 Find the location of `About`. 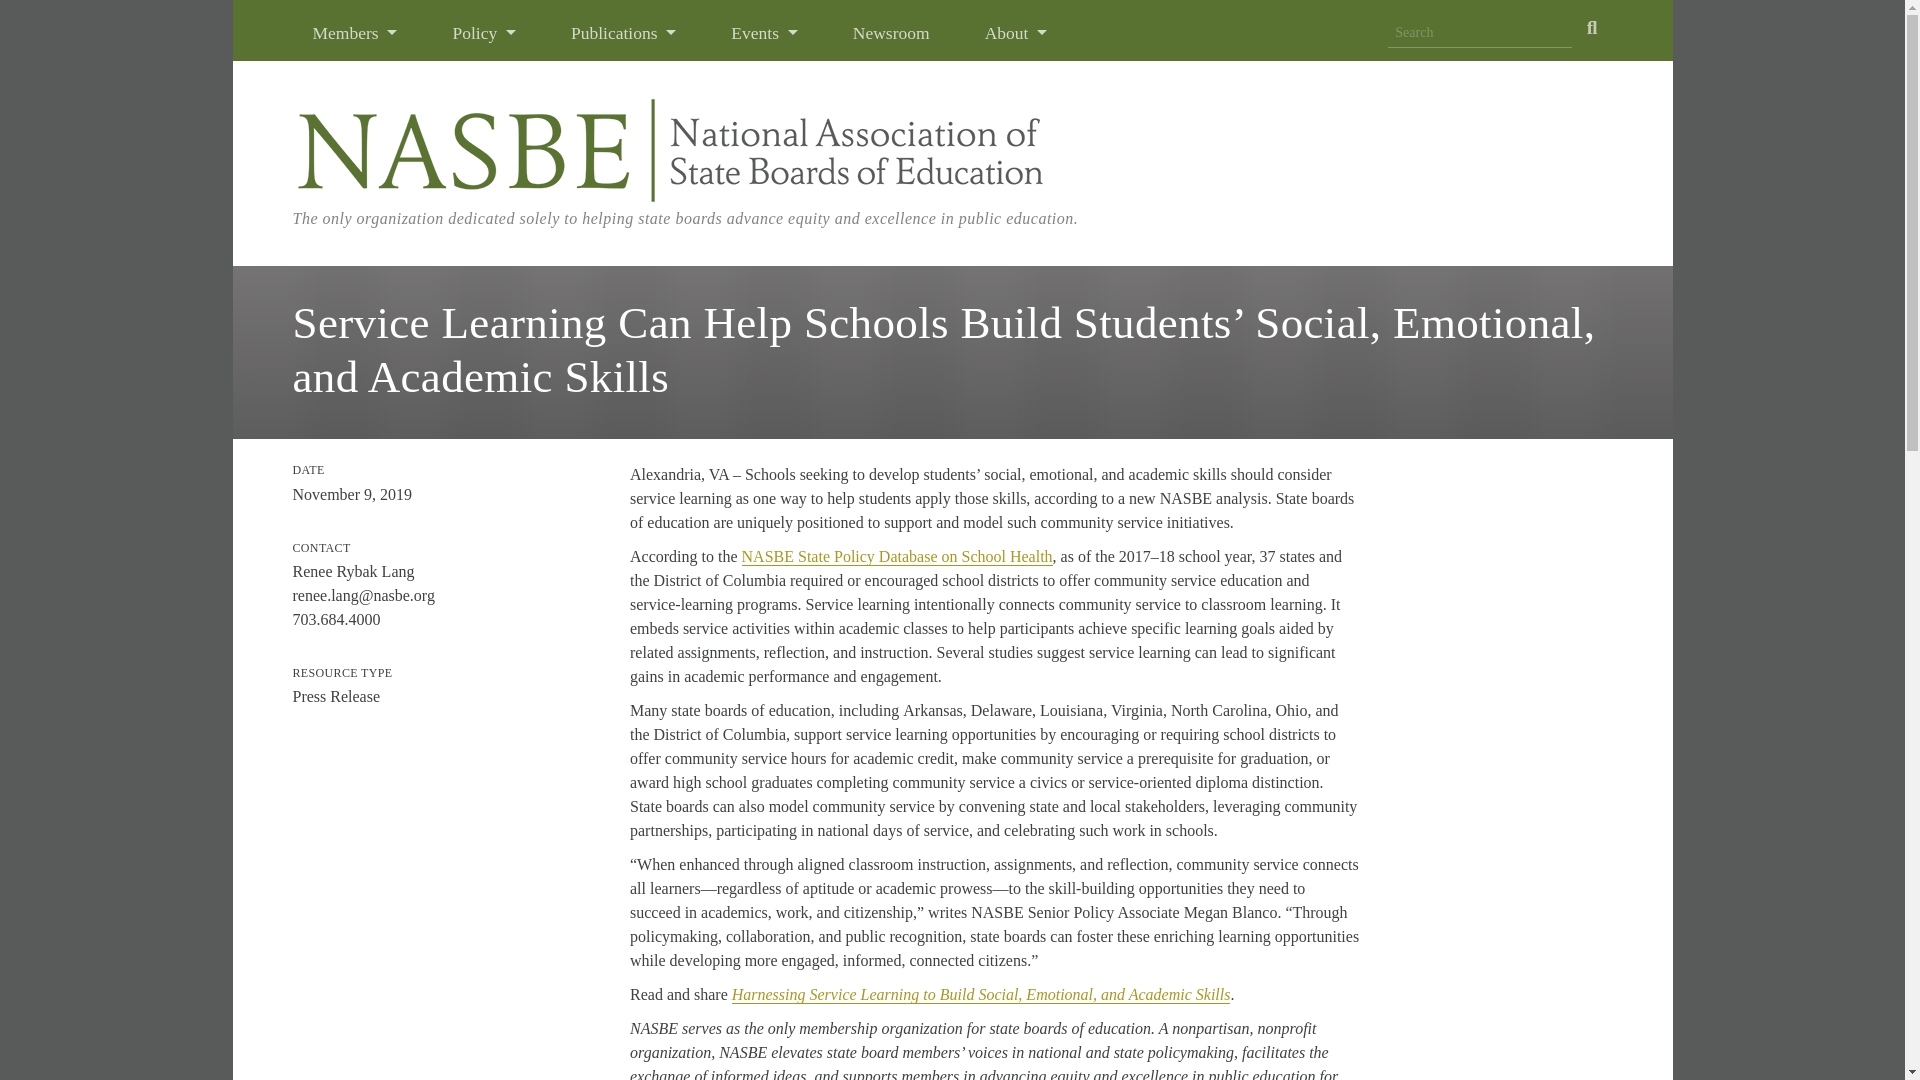

About is located at coordinates (1016, 32).